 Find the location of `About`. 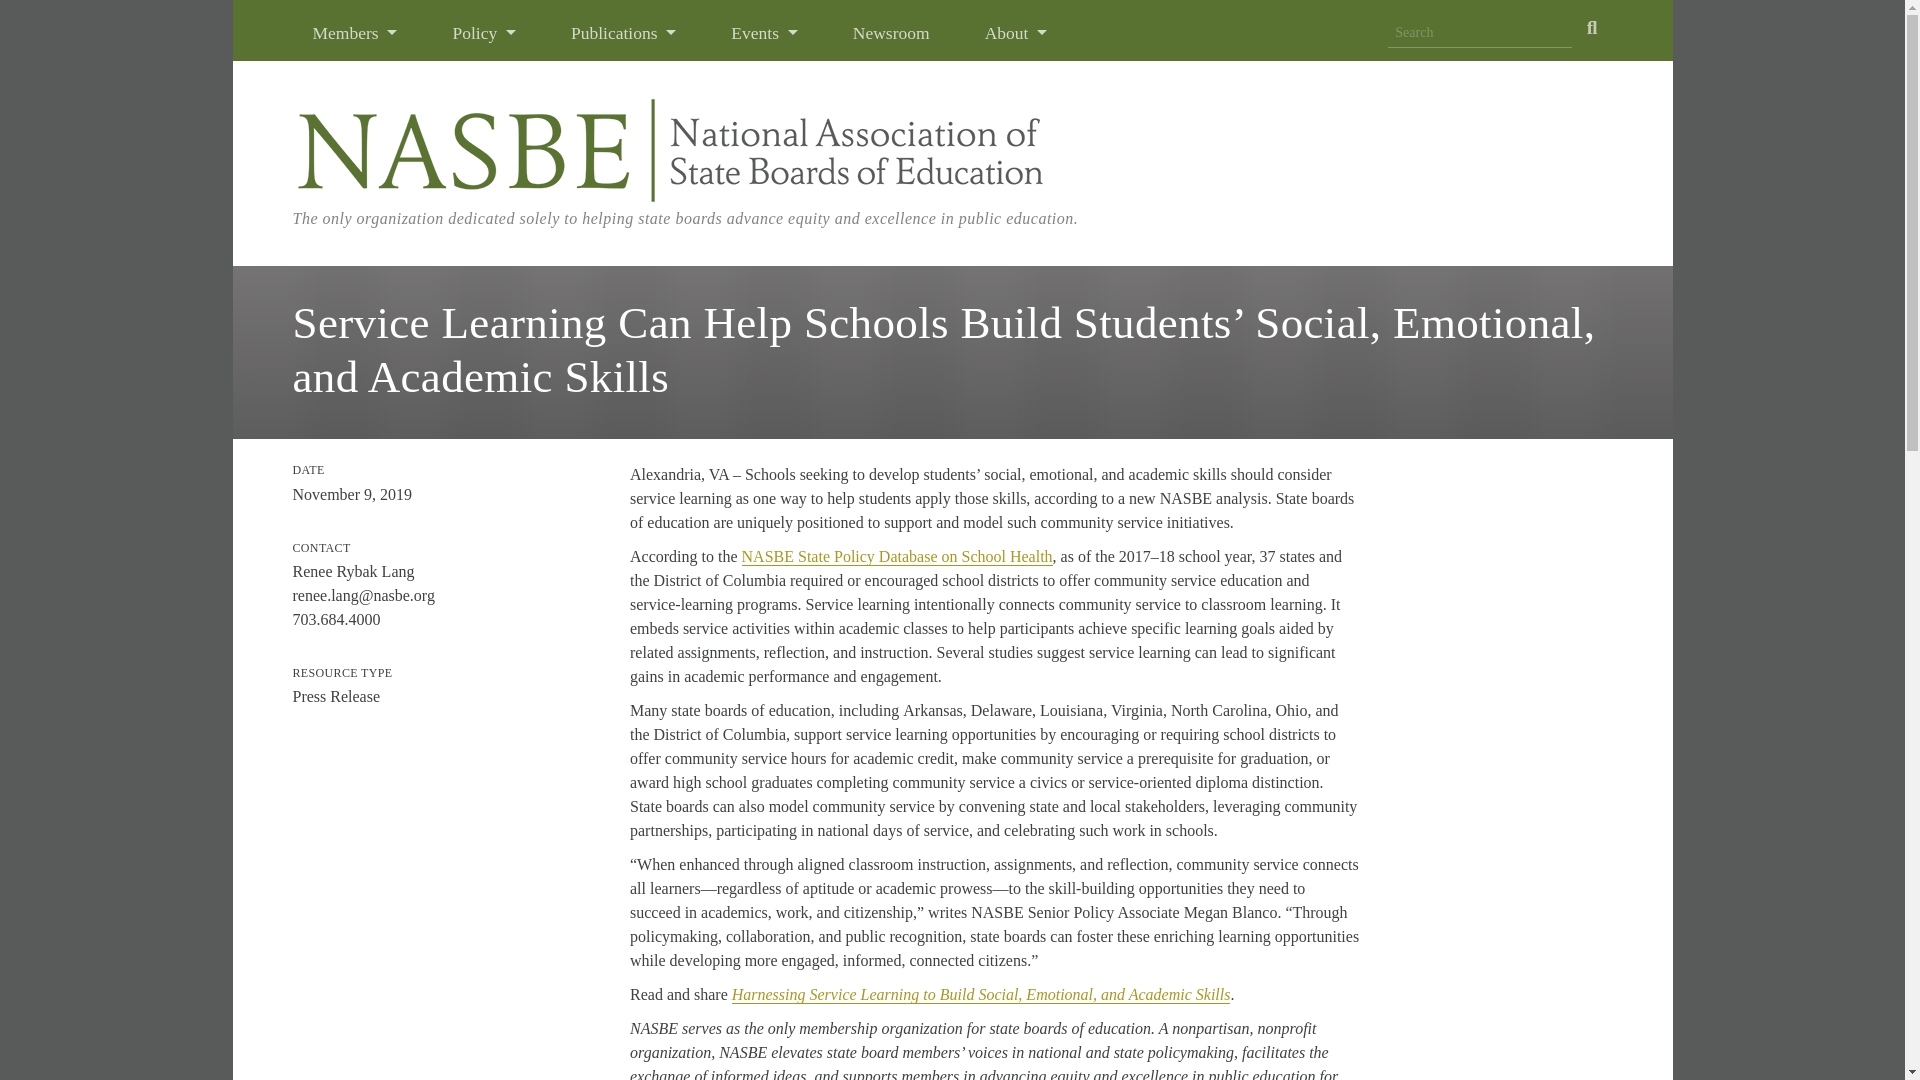

About is located at coordinates (1016, 32).